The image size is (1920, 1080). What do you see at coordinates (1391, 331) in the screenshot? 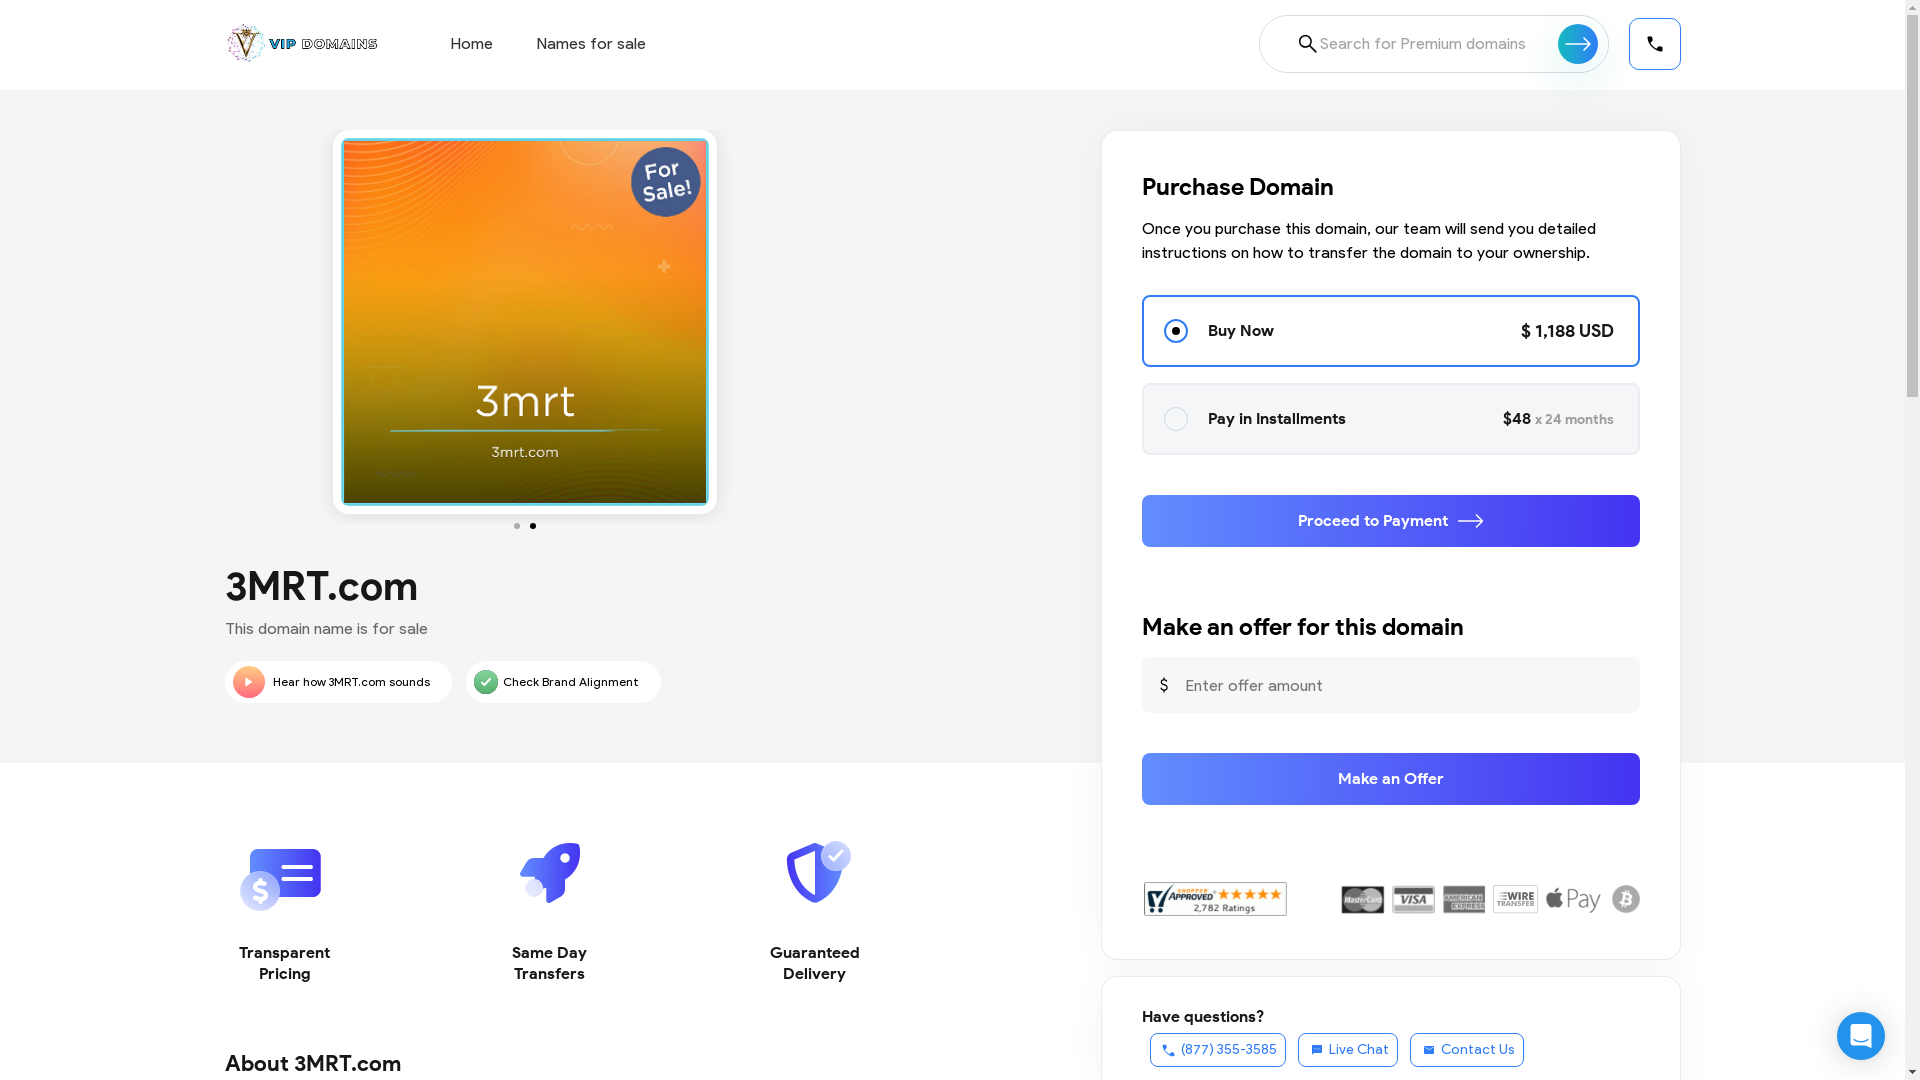
I see `Buy Now
$ 1,188 USD` at bounding box center [1391, 331].